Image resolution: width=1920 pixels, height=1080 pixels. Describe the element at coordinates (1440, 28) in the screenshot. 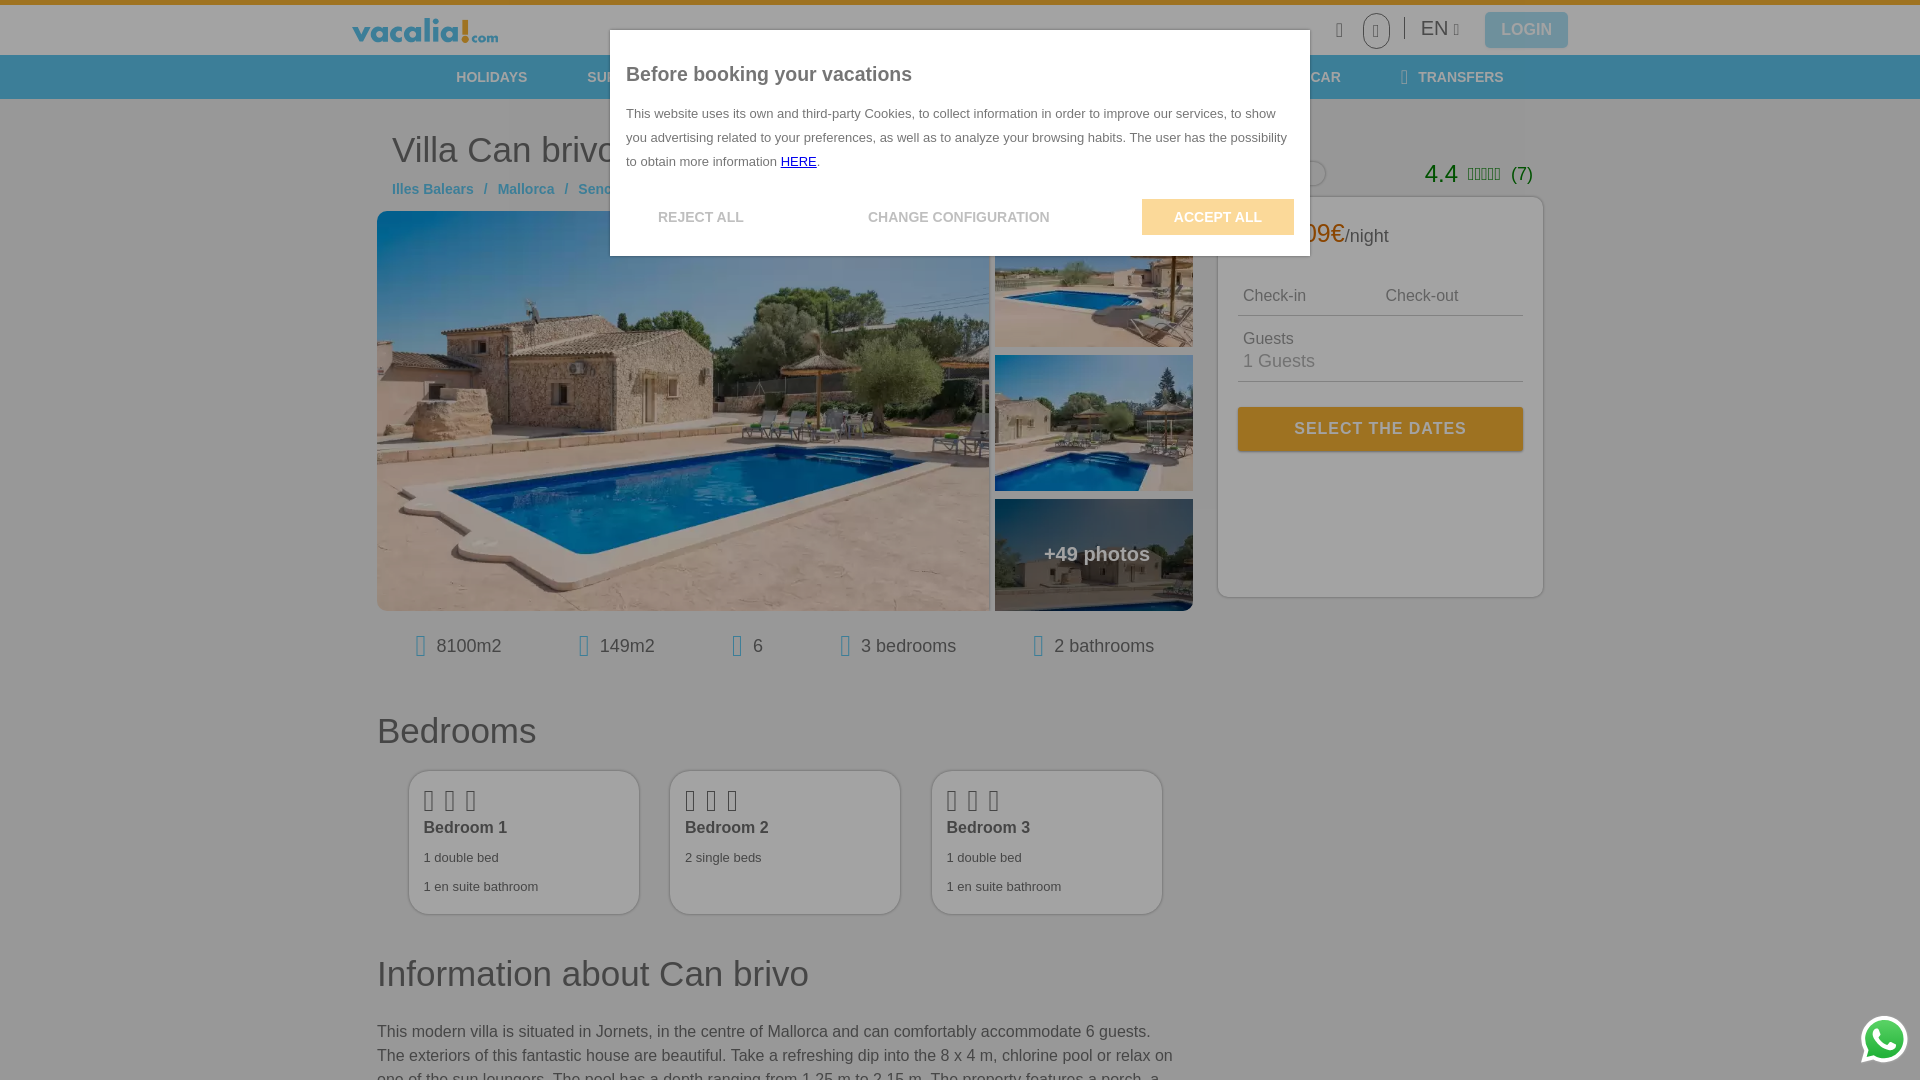

I see `EN` at that location.